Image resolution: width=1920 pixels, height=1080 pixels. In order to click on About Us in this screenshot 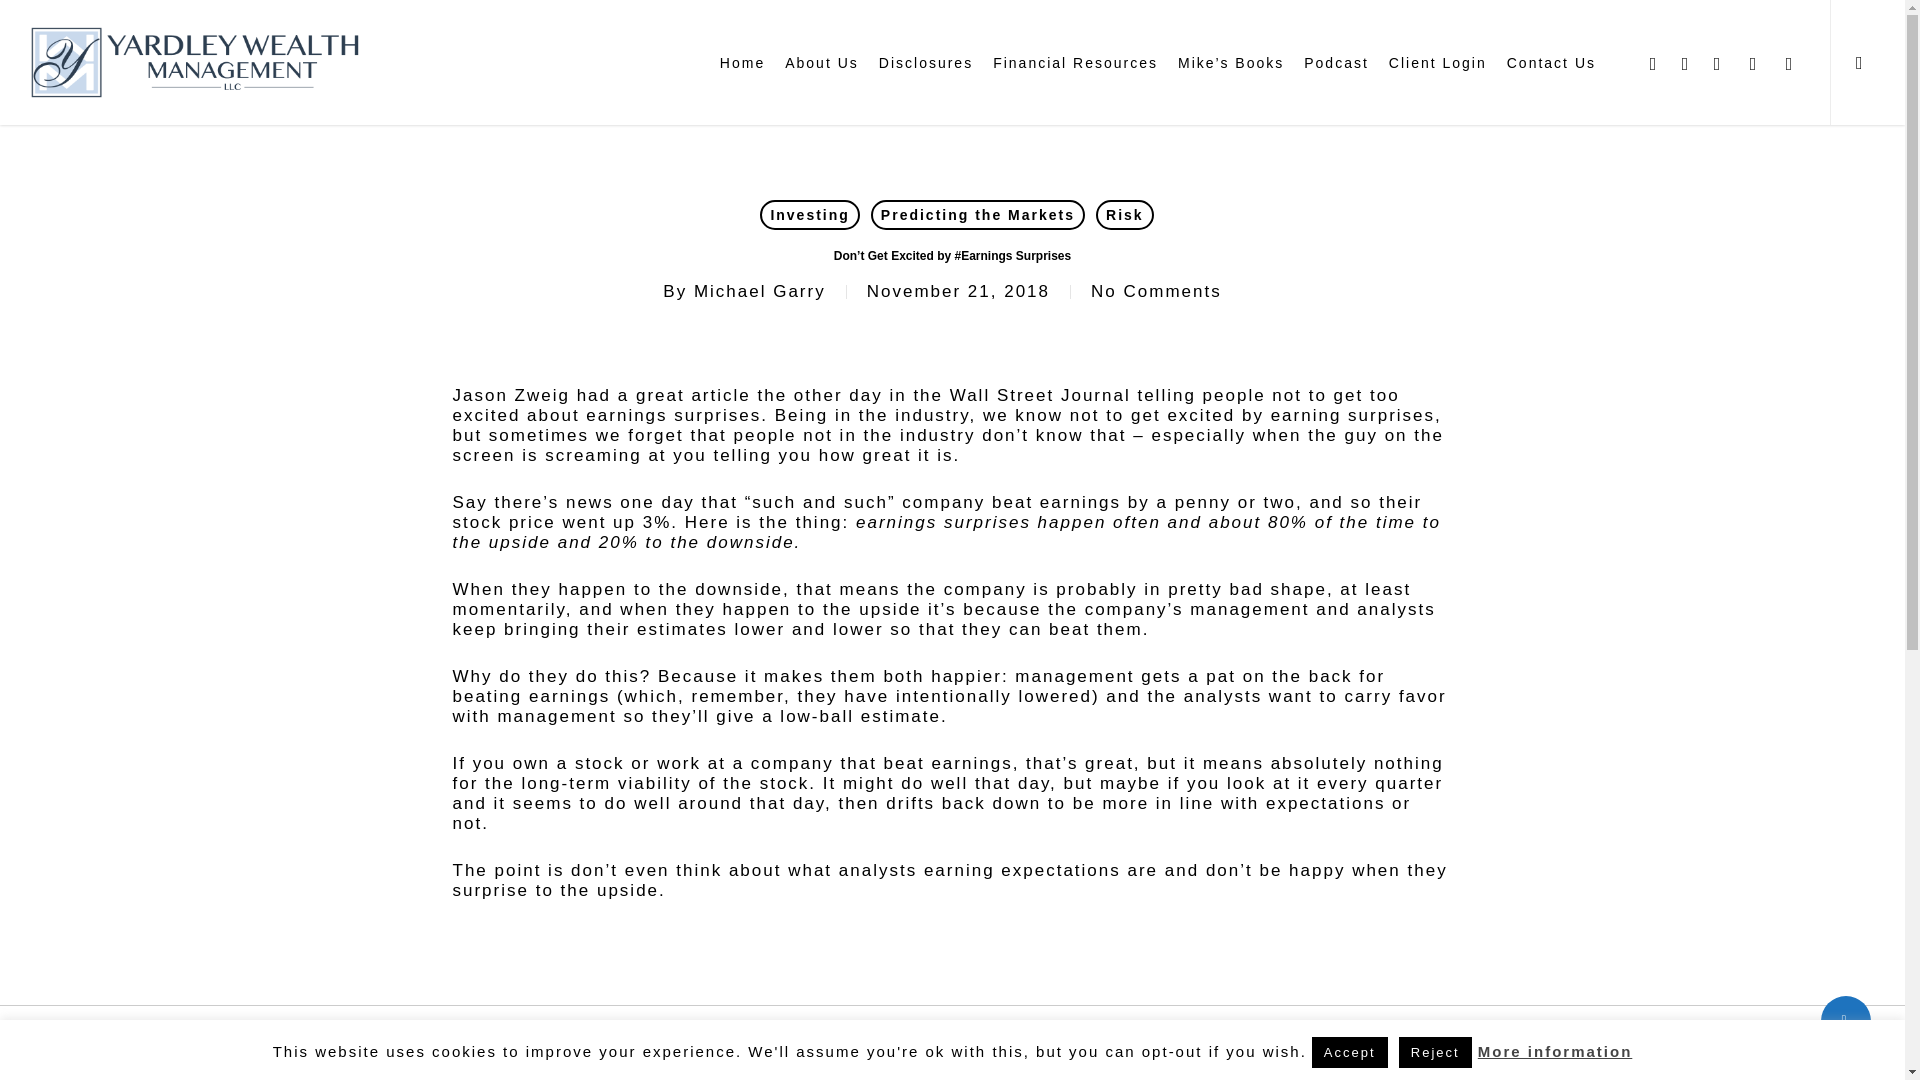, I will do `click(822, 63)`.